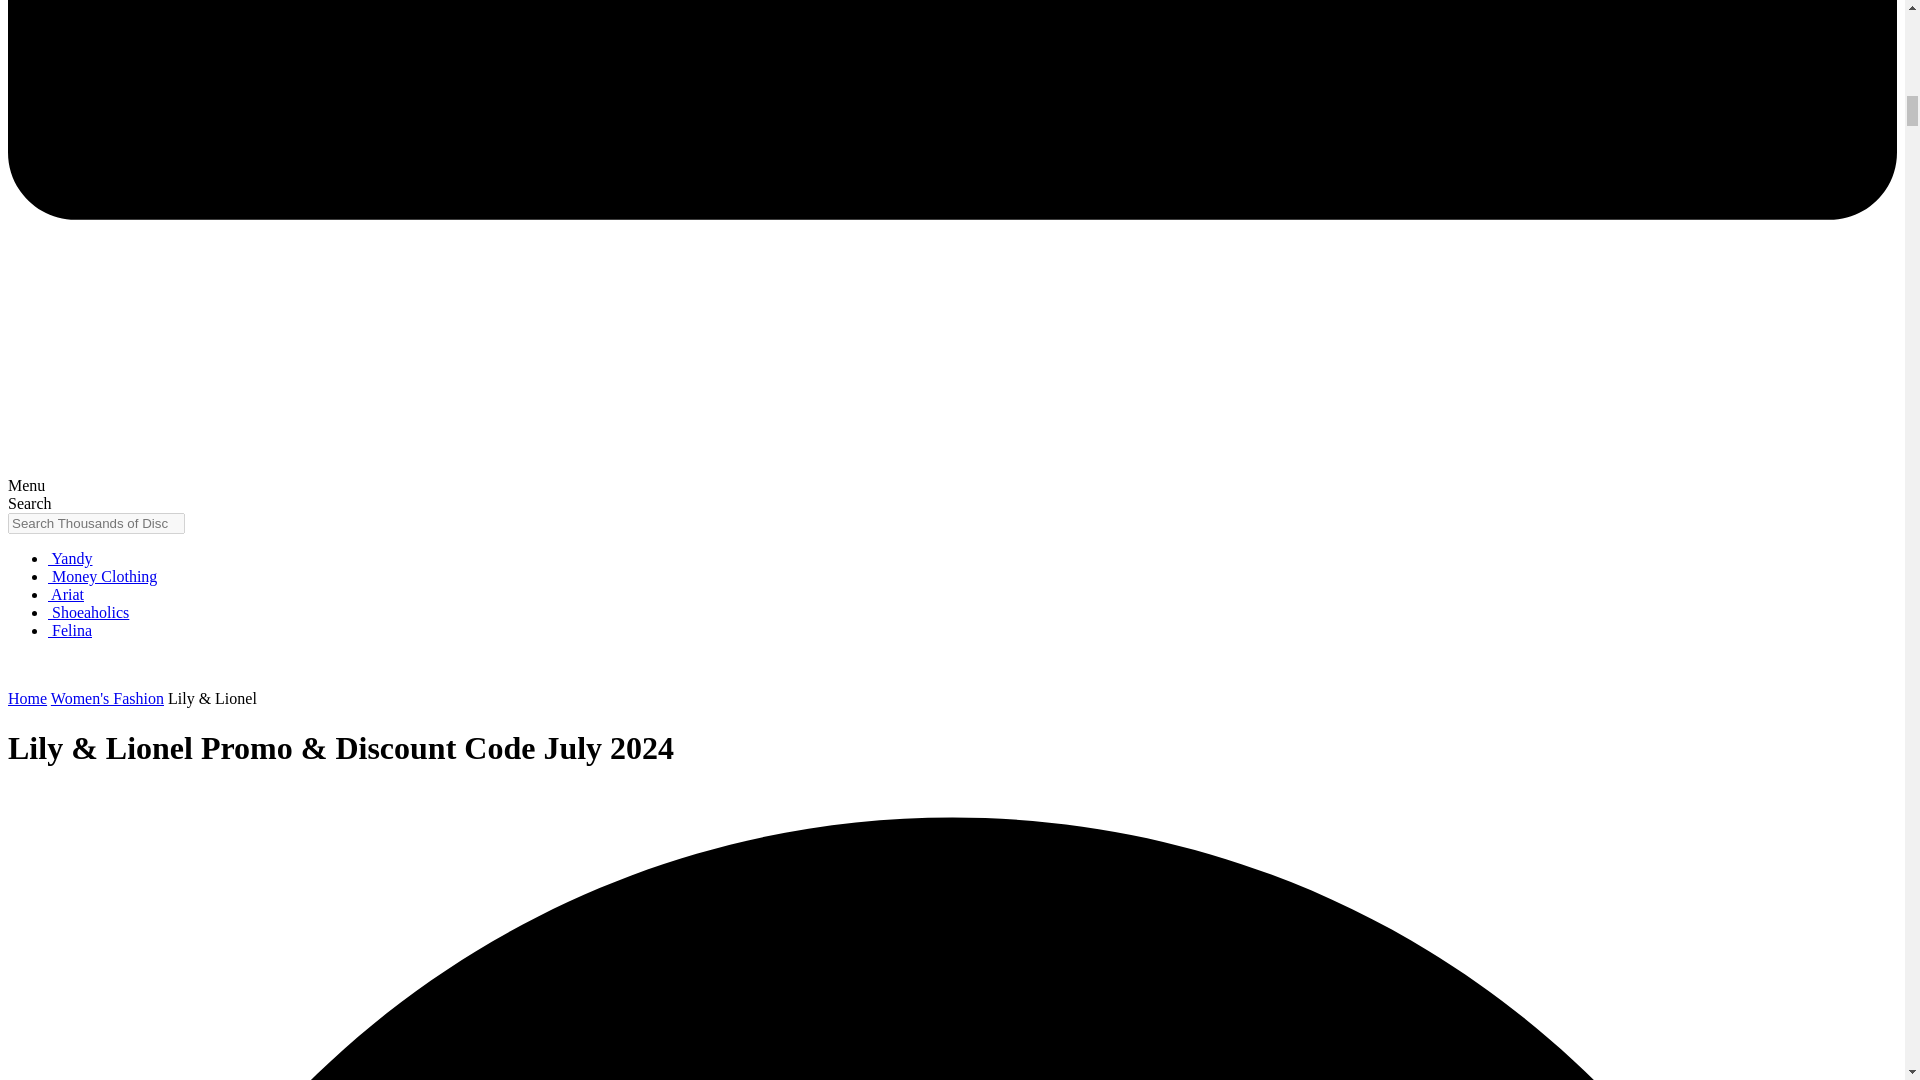 The width and height of the screenshot is (1920, 1080). I want to click on Women's Fashion, so click(107, 698).